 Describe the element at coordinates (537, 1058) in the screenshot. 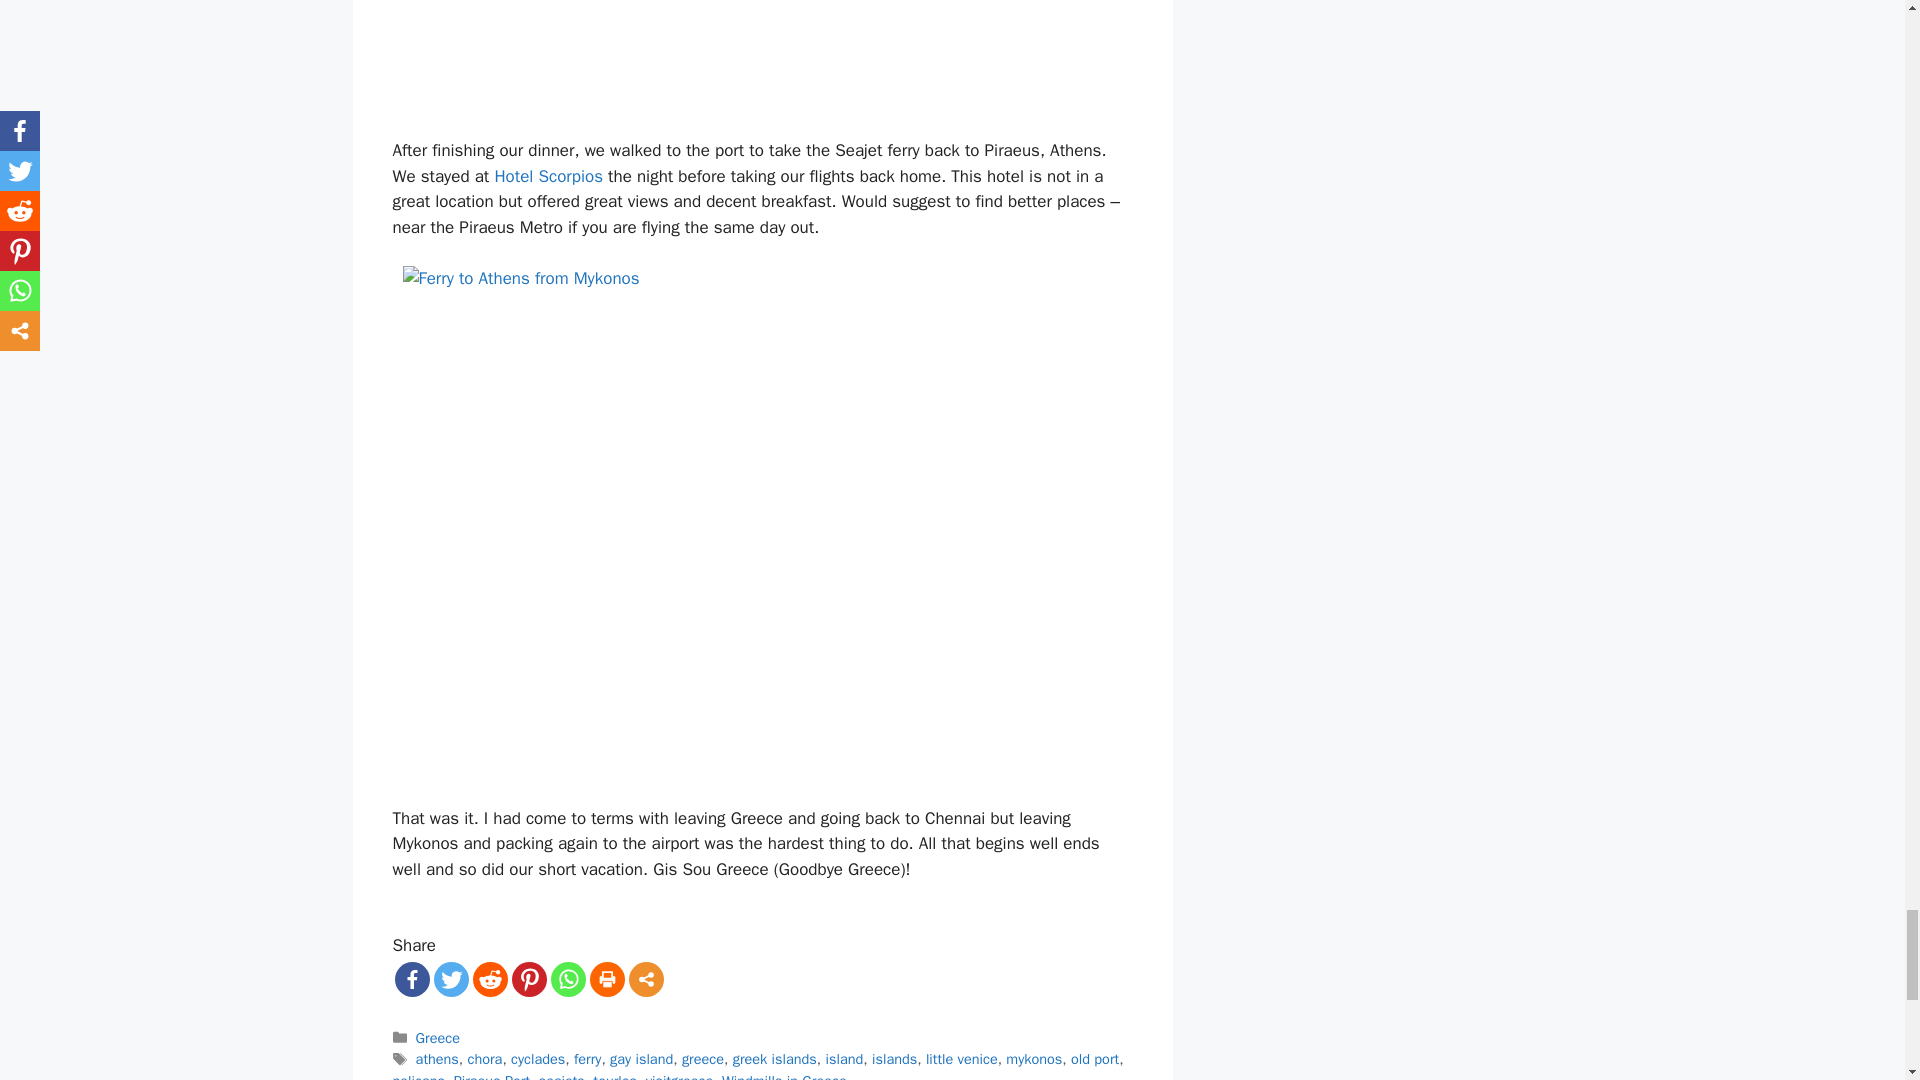

I see `cyclades` at that location.